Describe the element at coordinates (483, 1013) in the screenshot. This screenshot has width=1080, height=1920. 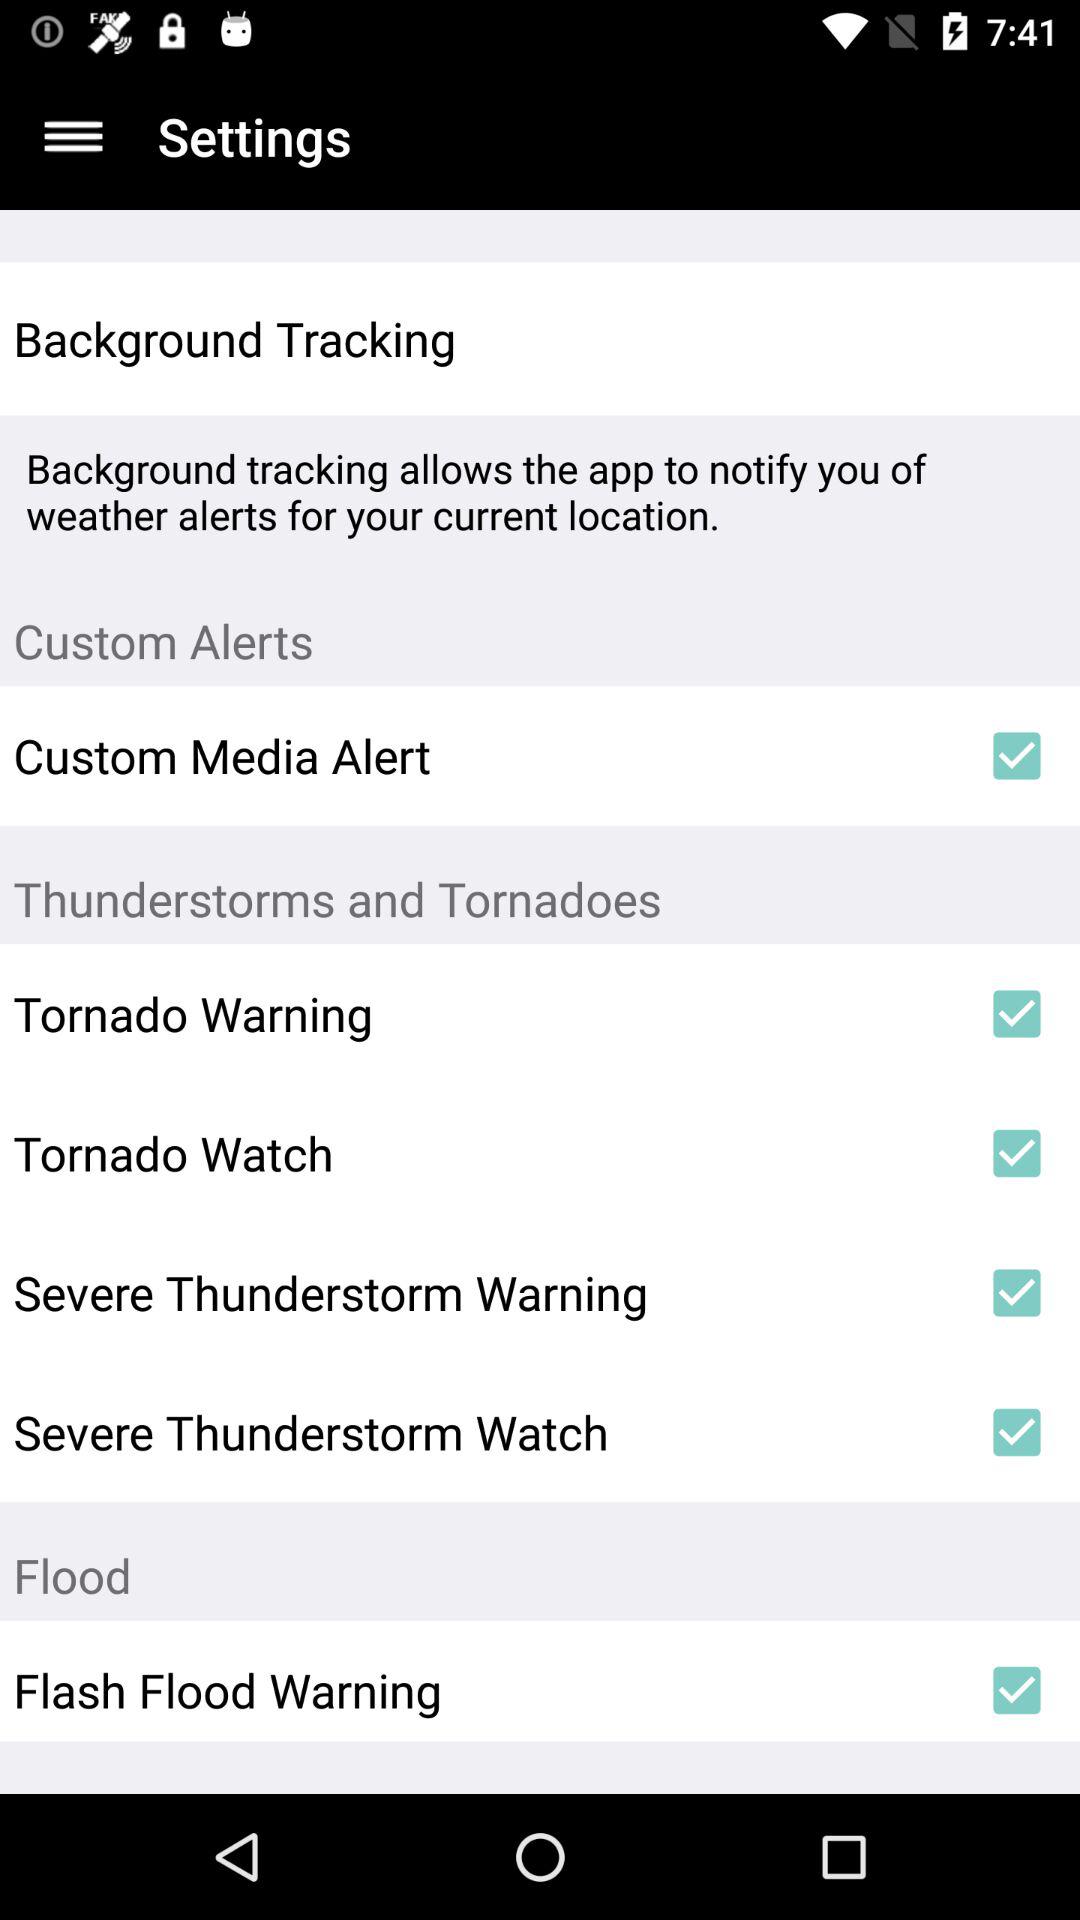
I see `scroll to the tornado warning item` at that location.